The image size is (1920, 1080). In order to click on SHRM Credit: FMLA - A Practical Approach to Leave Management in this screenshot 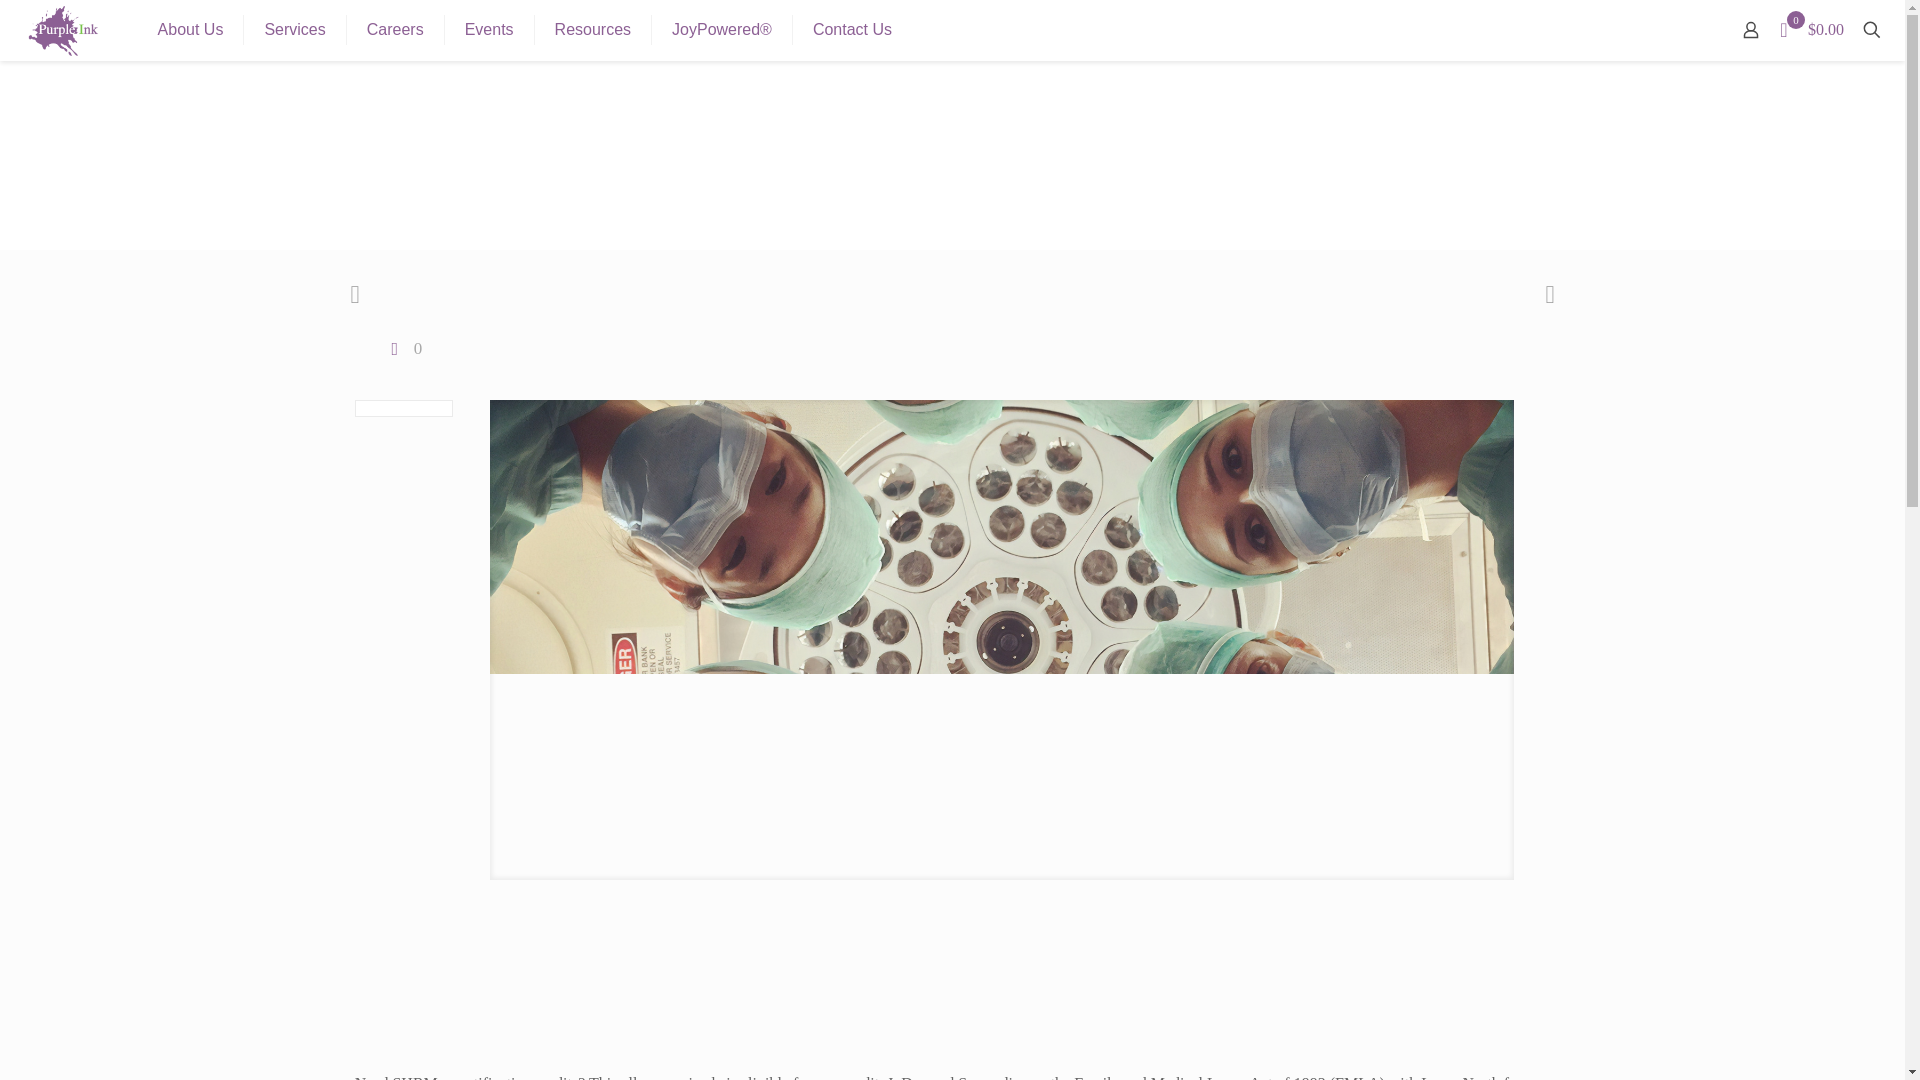, I will do `click(953, 998)`.